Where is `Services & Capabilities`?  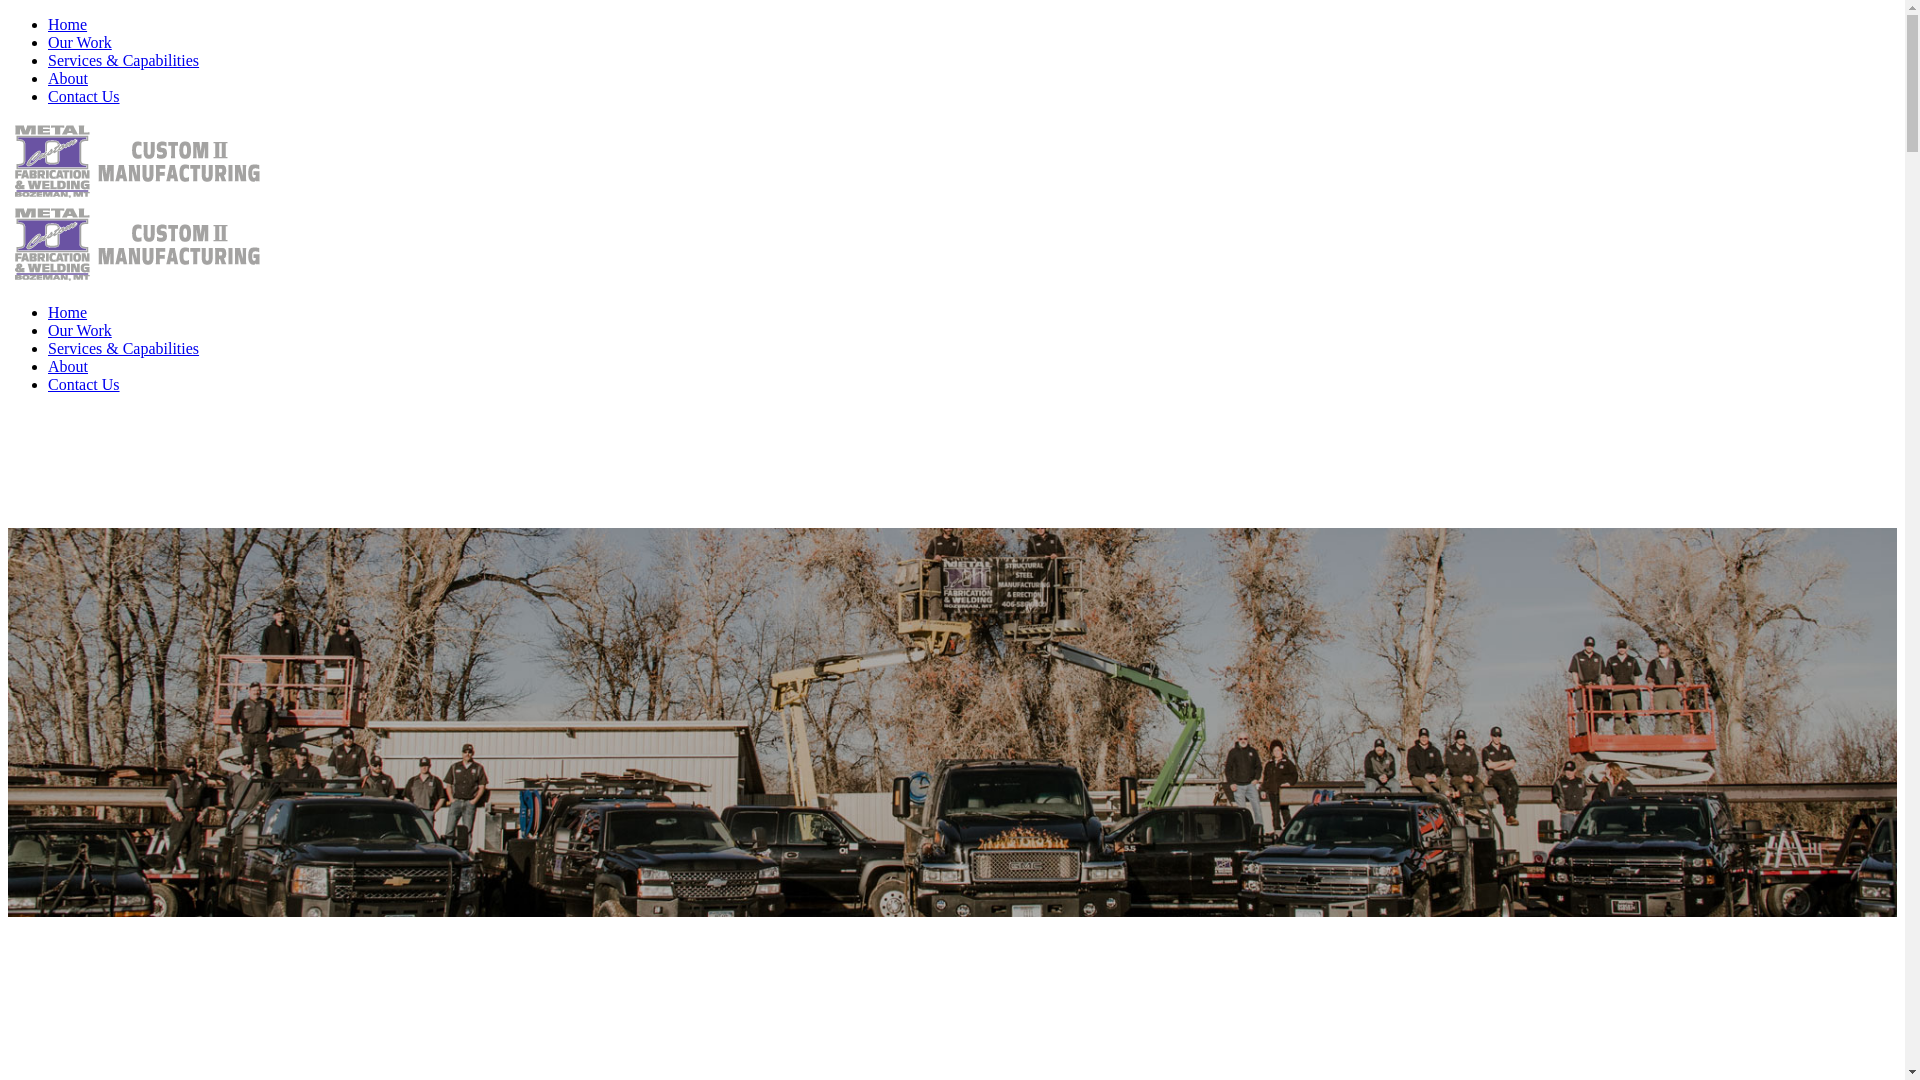 Services & Capabilities is located at coordinates (124, 60).